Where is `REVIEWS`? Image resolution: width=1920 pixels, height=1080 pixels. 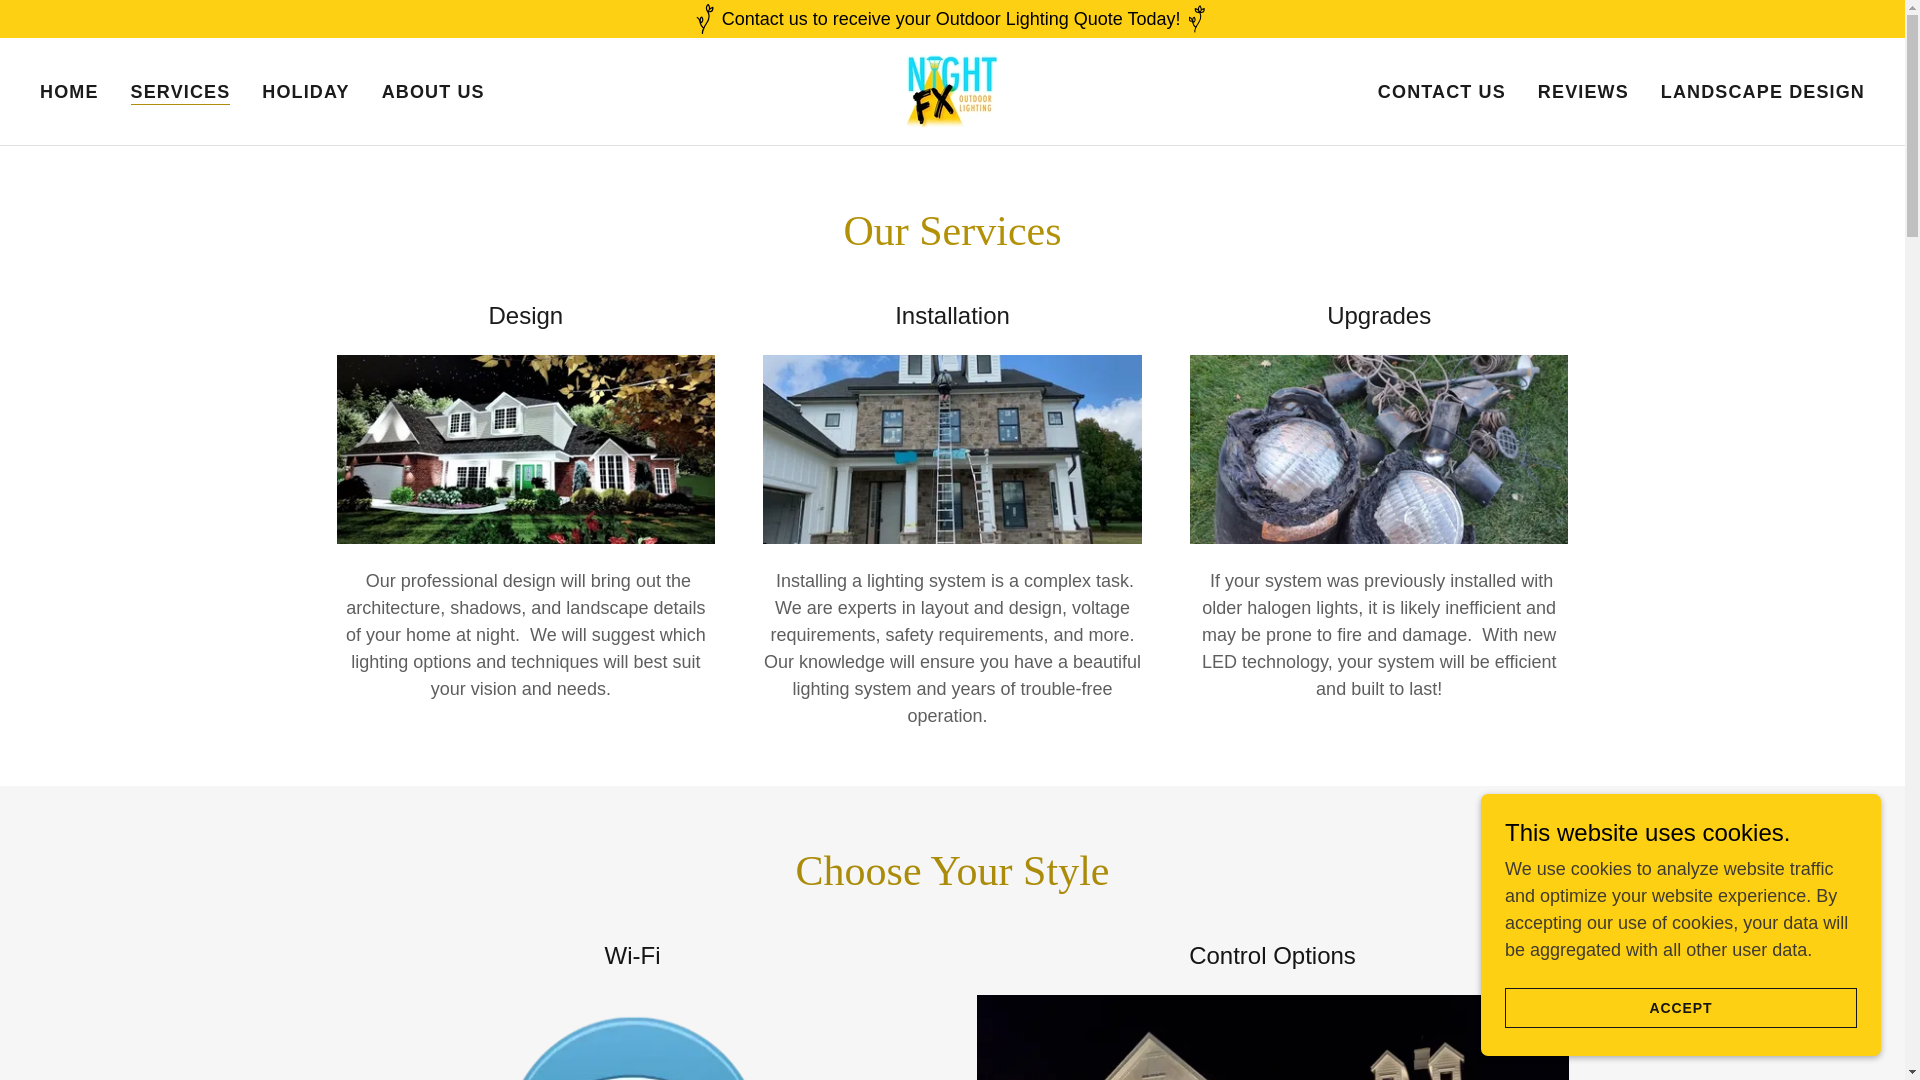 REVIEWS is located at coordinates (1584, 92).